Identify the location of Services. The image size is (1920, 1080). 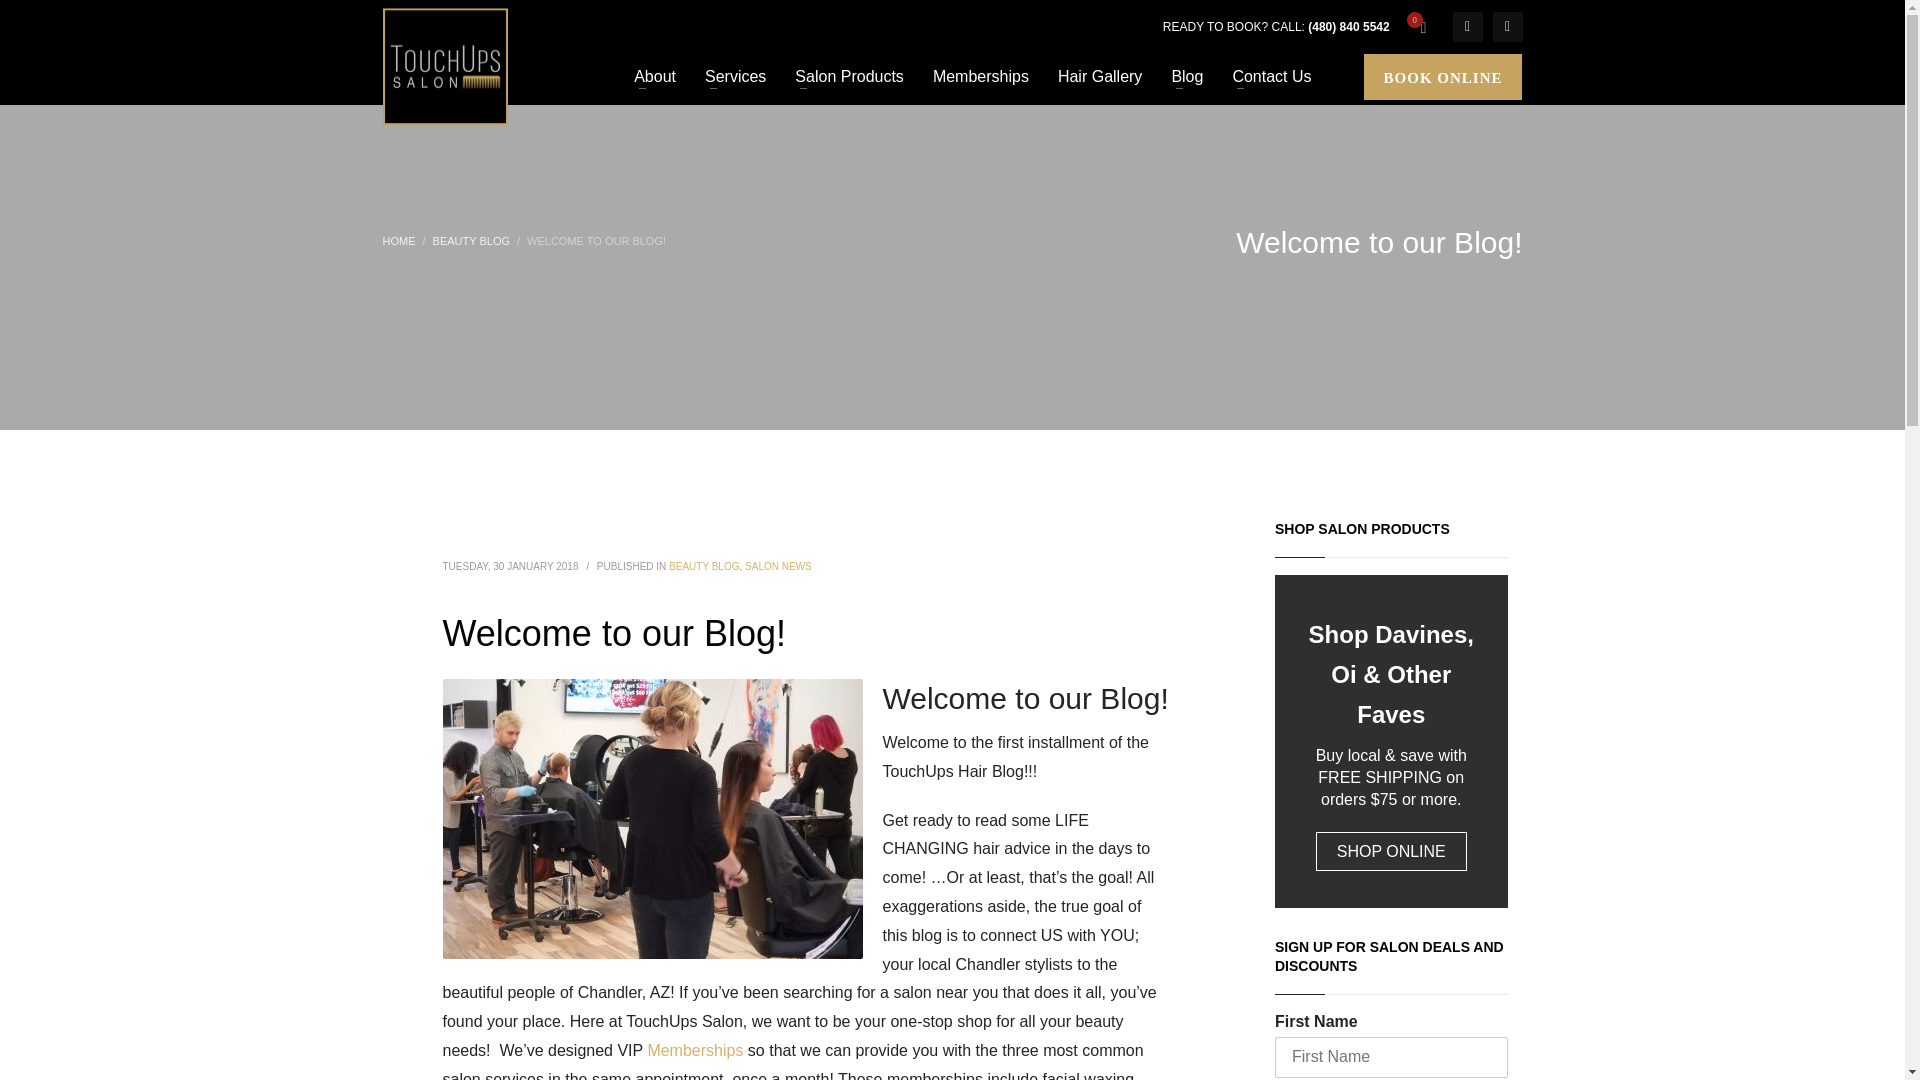
(735, 76).